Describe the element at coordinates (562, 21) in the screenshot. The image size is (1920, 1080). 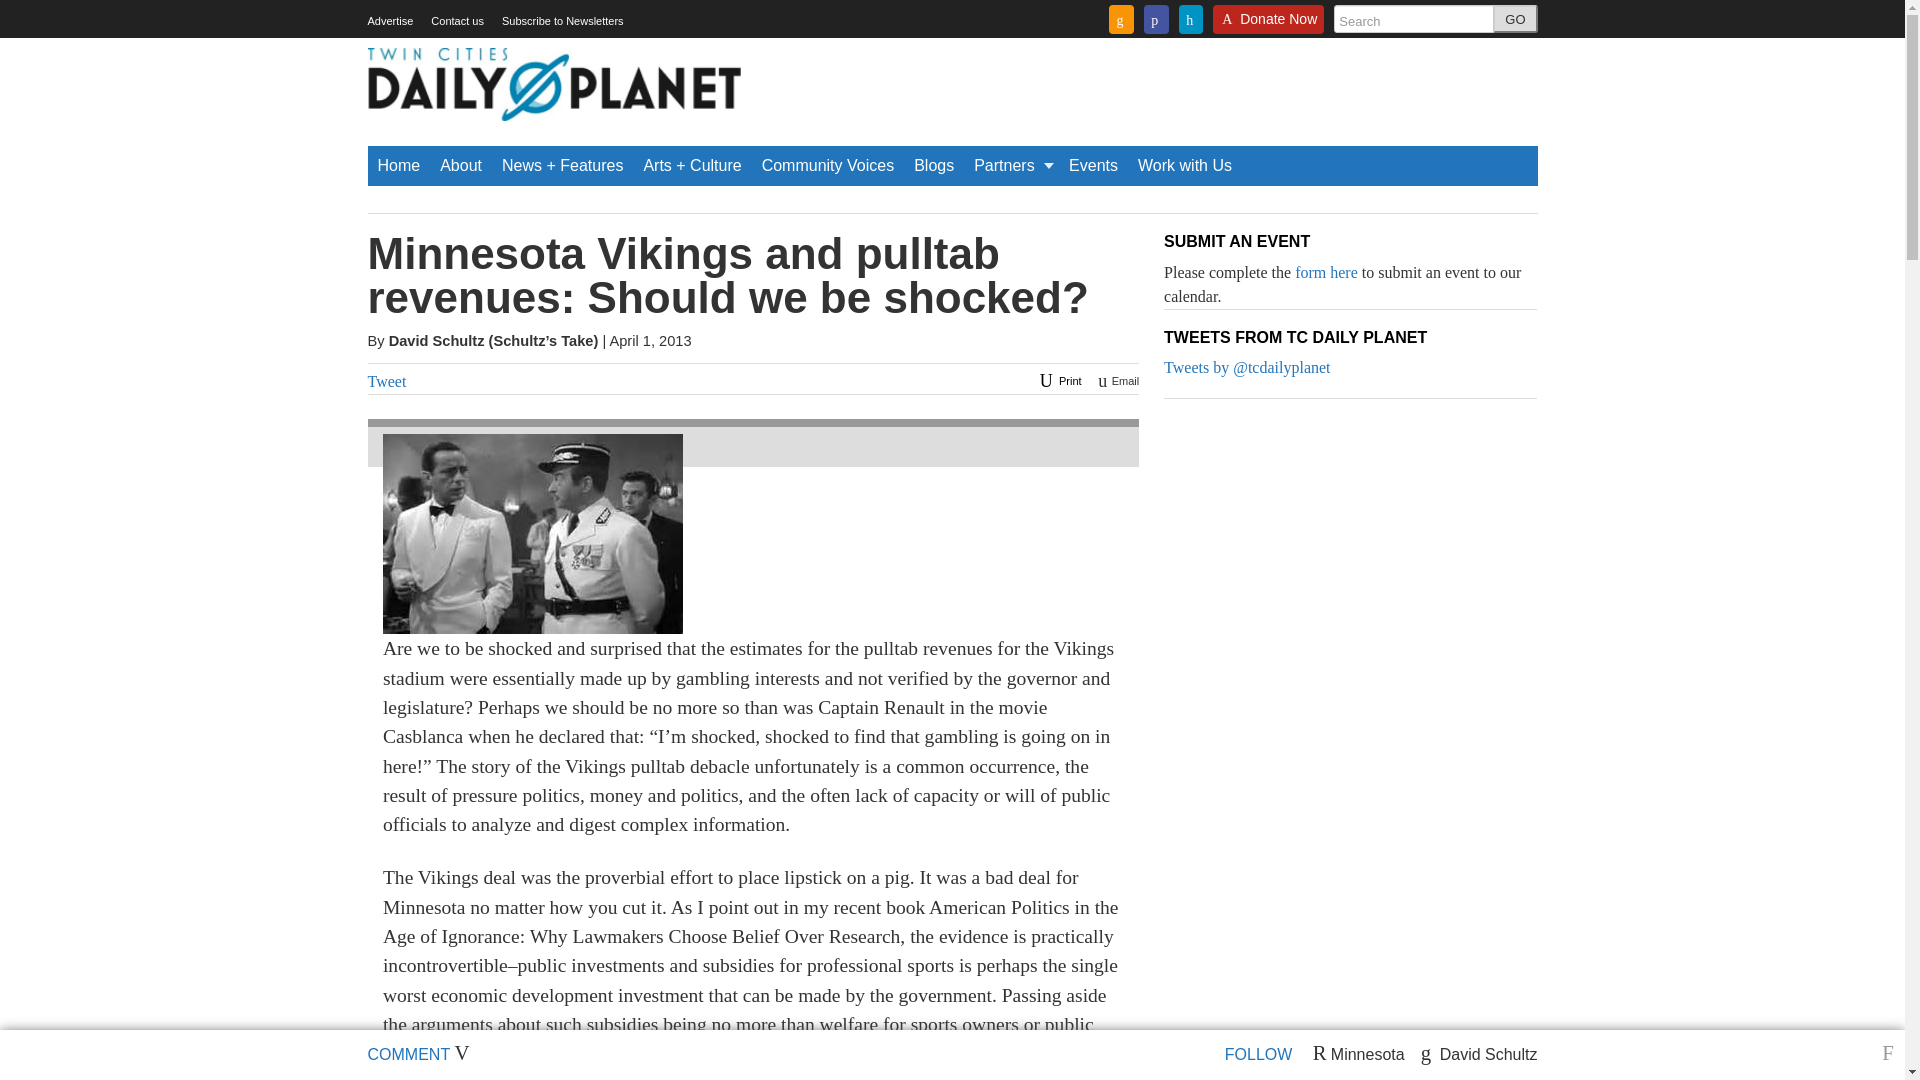
I see `Subscribe to Newsletters` at that location.